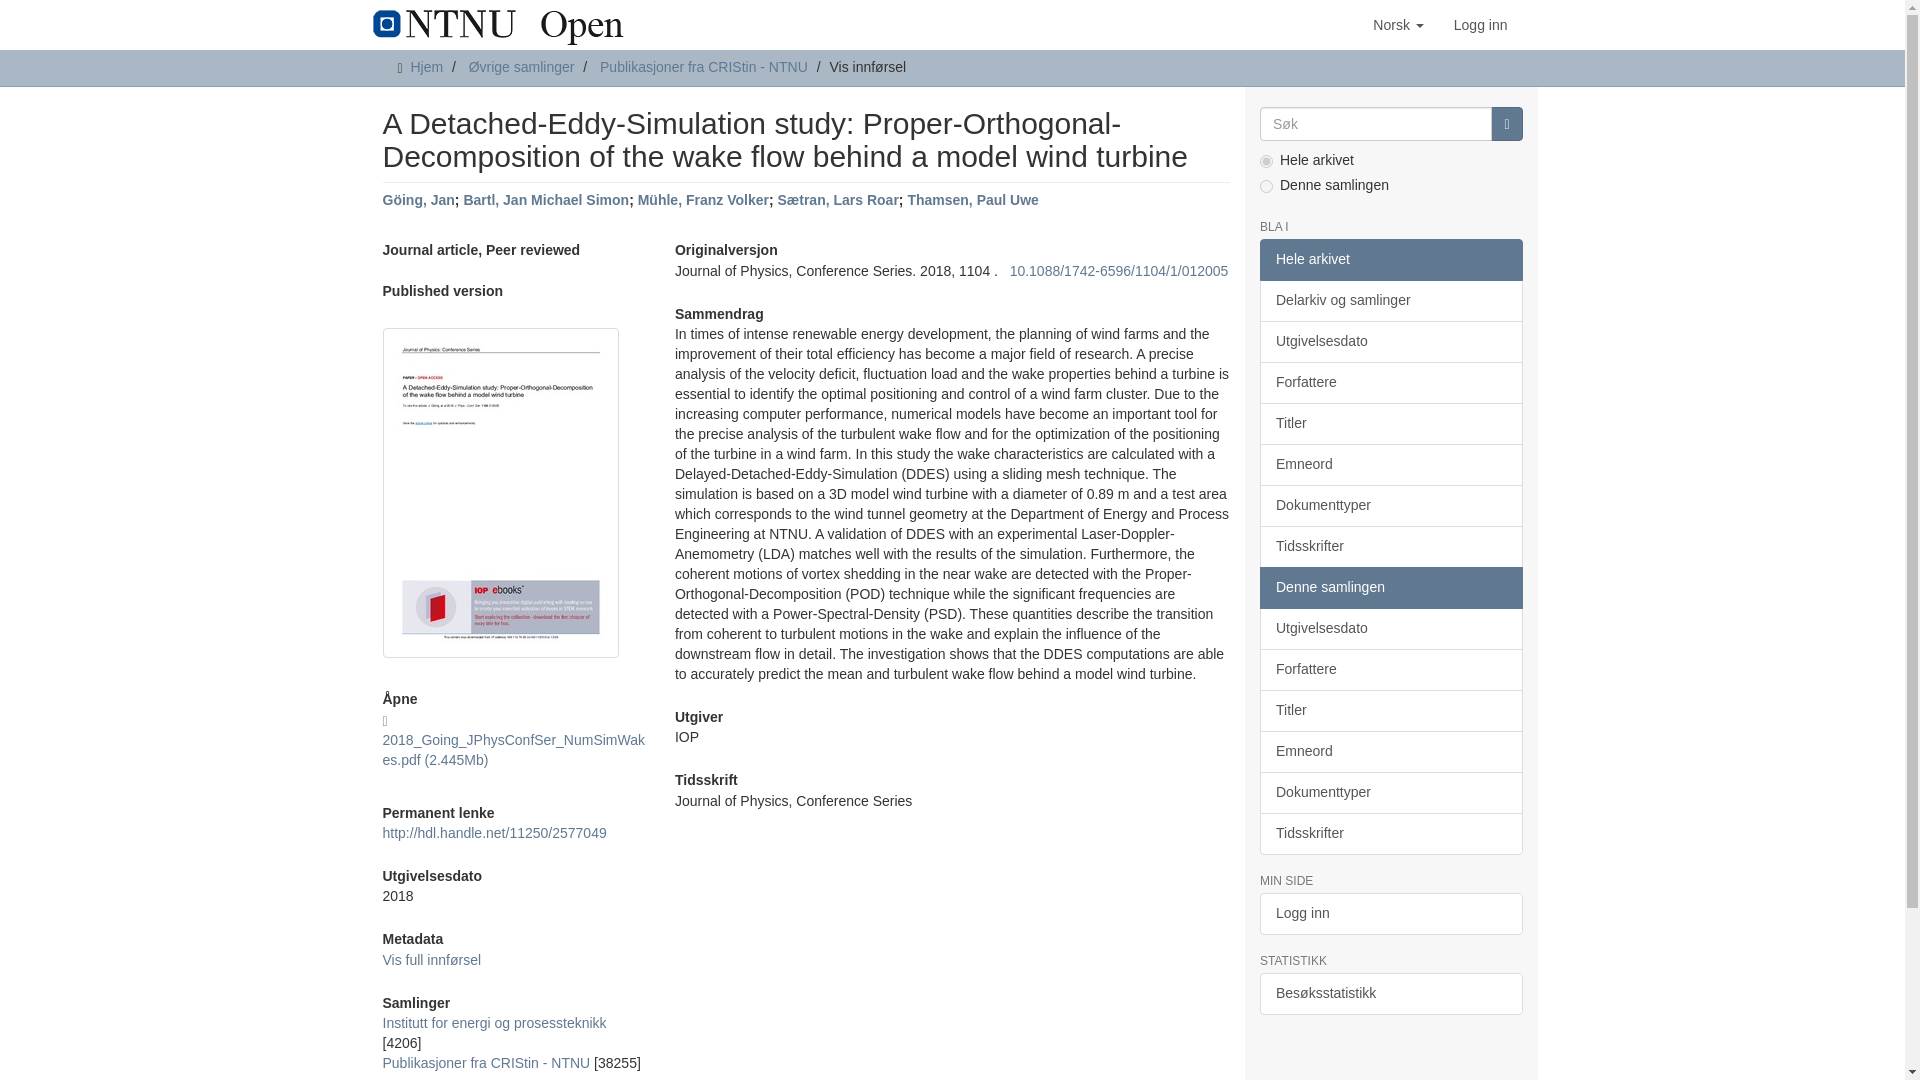  I want to click on Norsk , so click(1398, 24).